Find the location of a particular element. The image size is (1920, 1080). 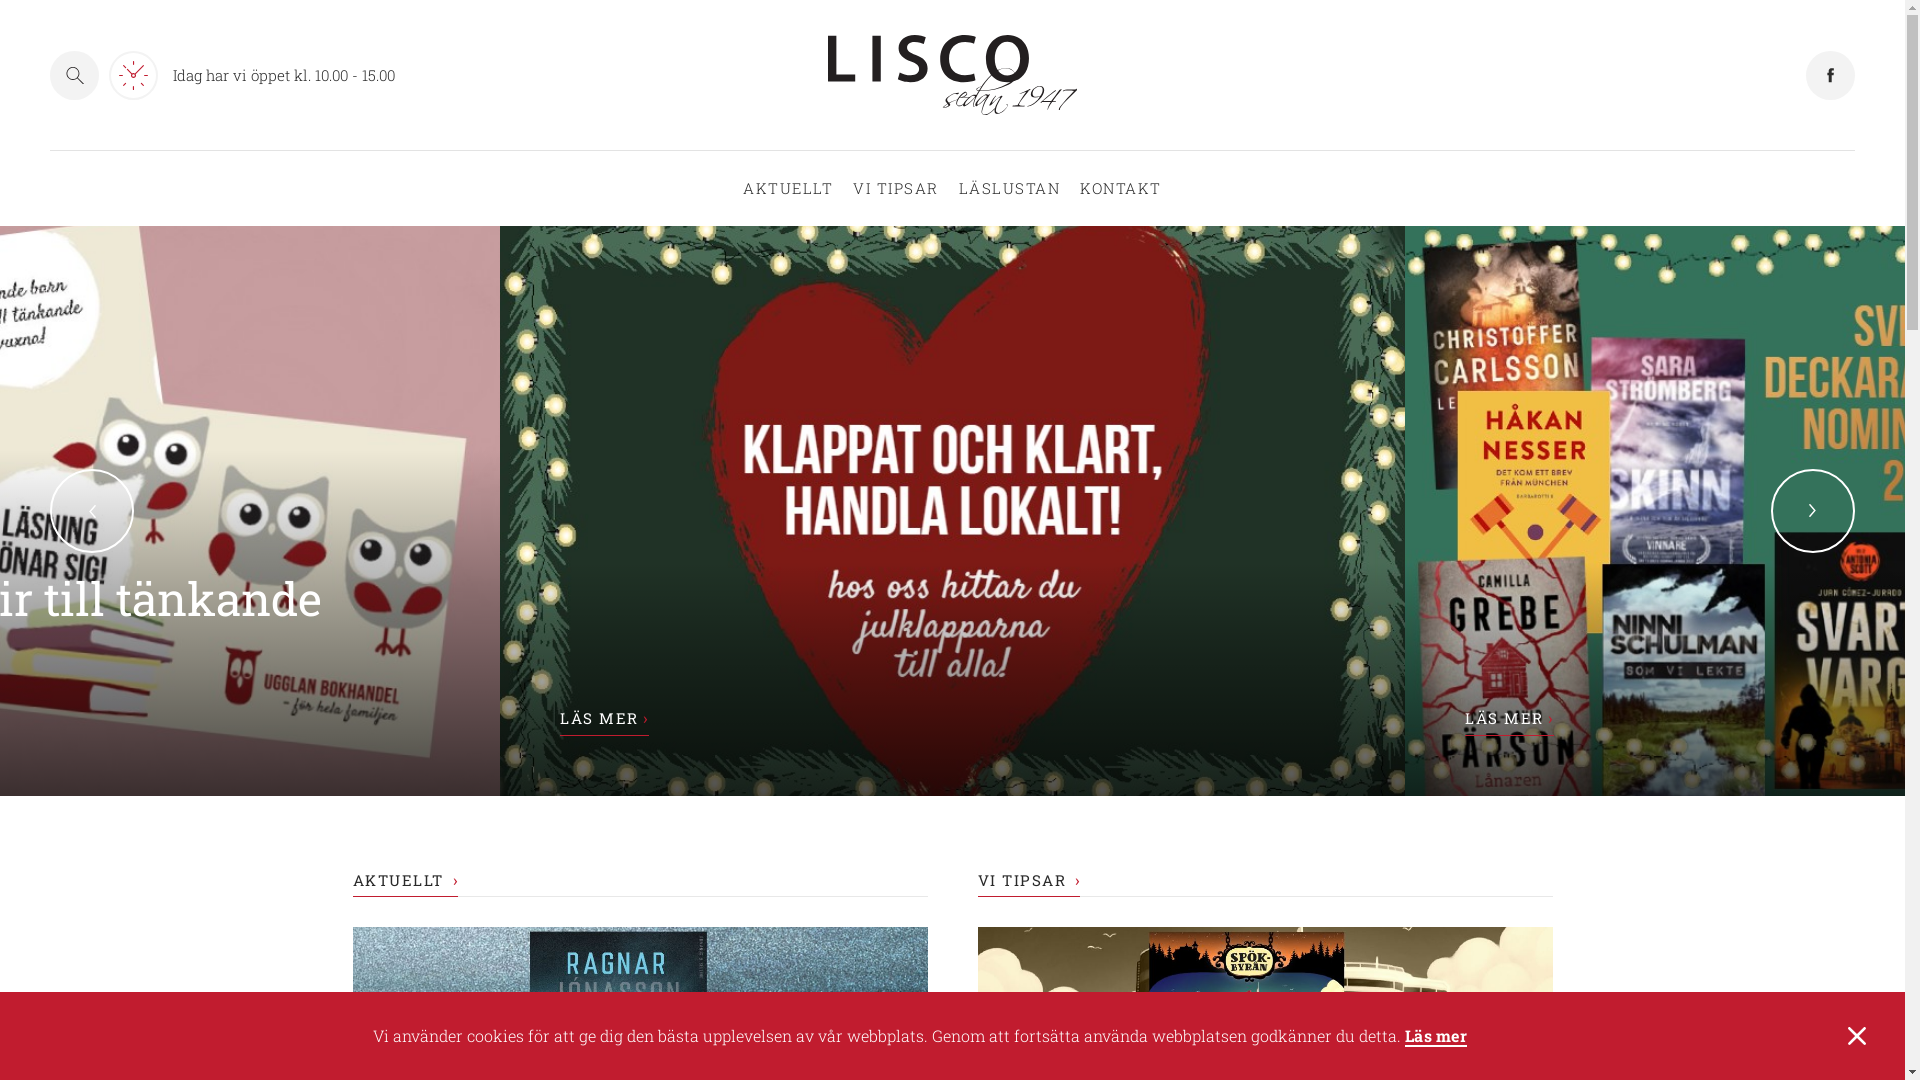

VI TIPSAR is located at coordinates (896, 188).